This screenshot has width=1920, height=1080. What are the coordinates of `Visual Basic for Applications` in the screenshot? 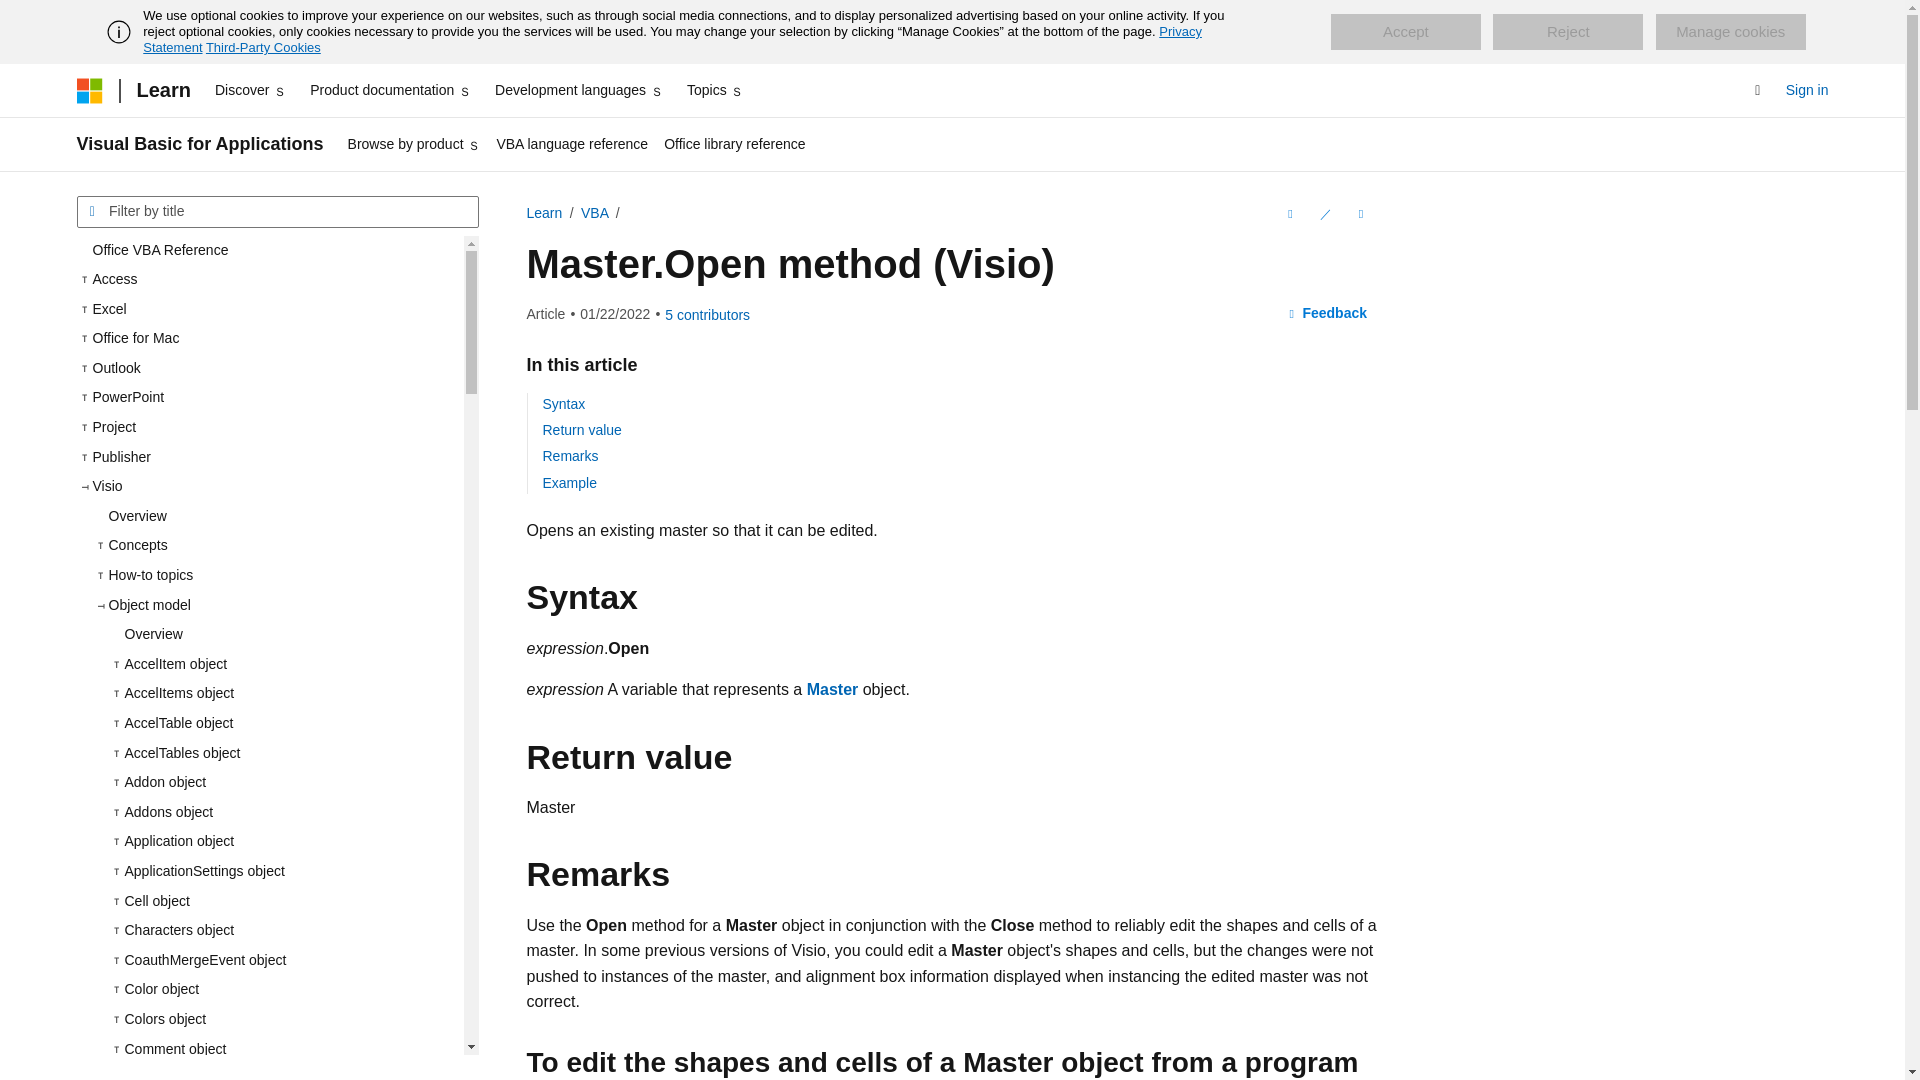 It's located at (199, 144).